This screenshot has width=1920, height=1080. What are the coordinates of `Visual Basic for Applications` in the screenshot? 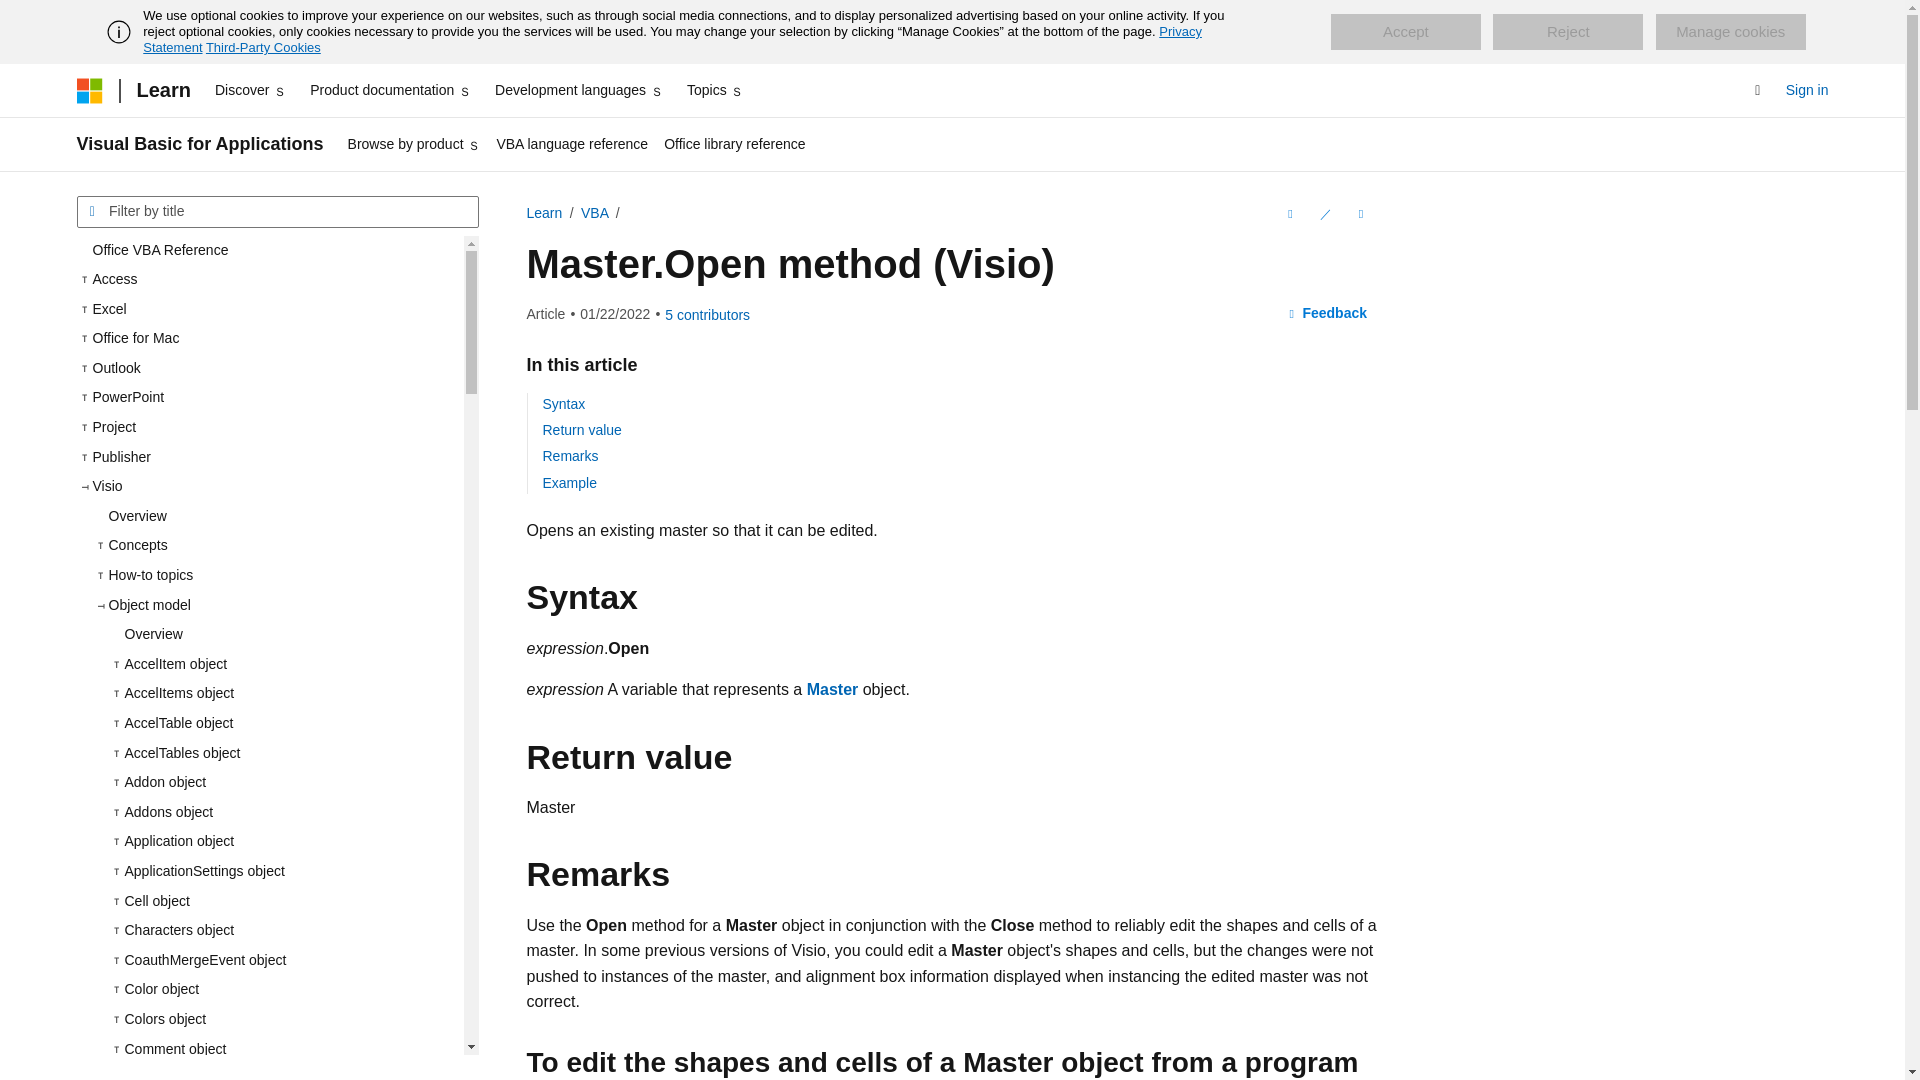 It's located at (199, 144).